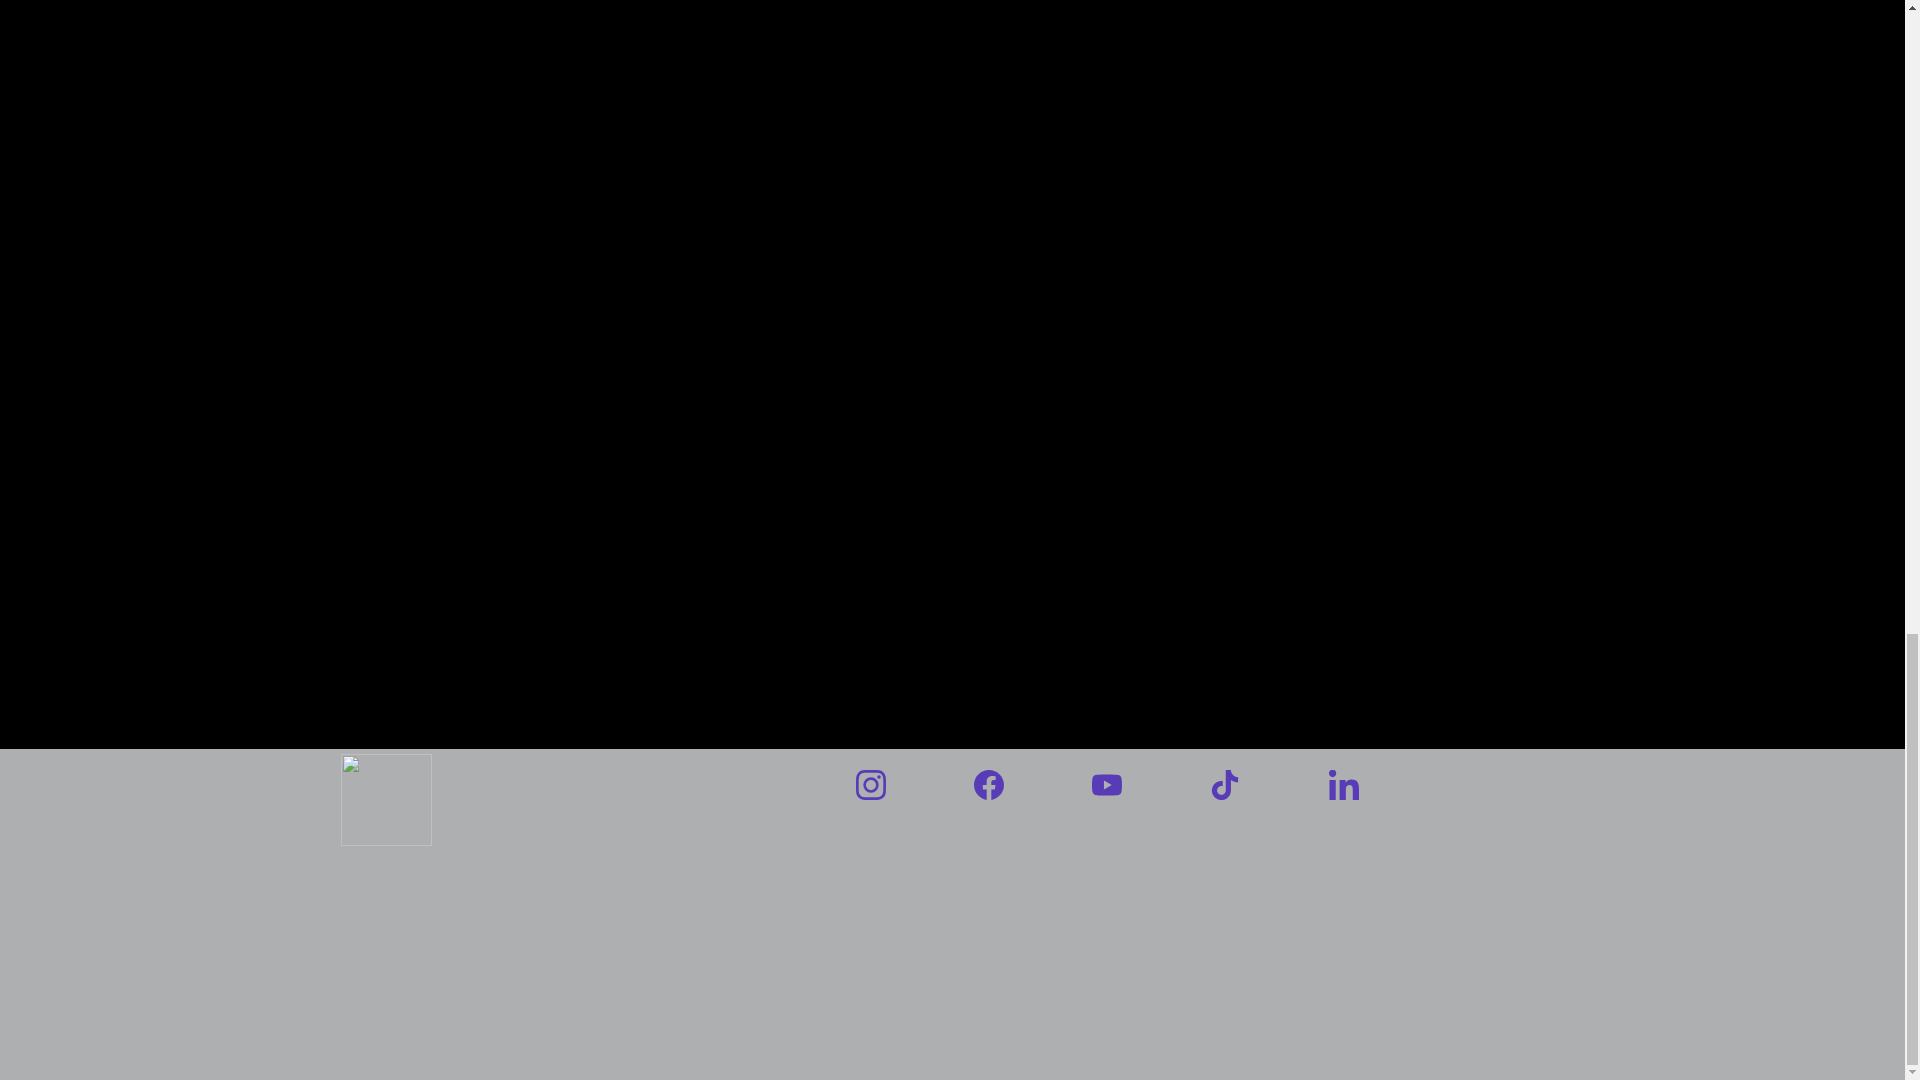 Image resolution: width=1920 pixels, height=1080 pixels. What do you see at coordinates (1106, 785) in the screenshot?
I see `Go to Youtube page` at bounding box center [1106, 785].